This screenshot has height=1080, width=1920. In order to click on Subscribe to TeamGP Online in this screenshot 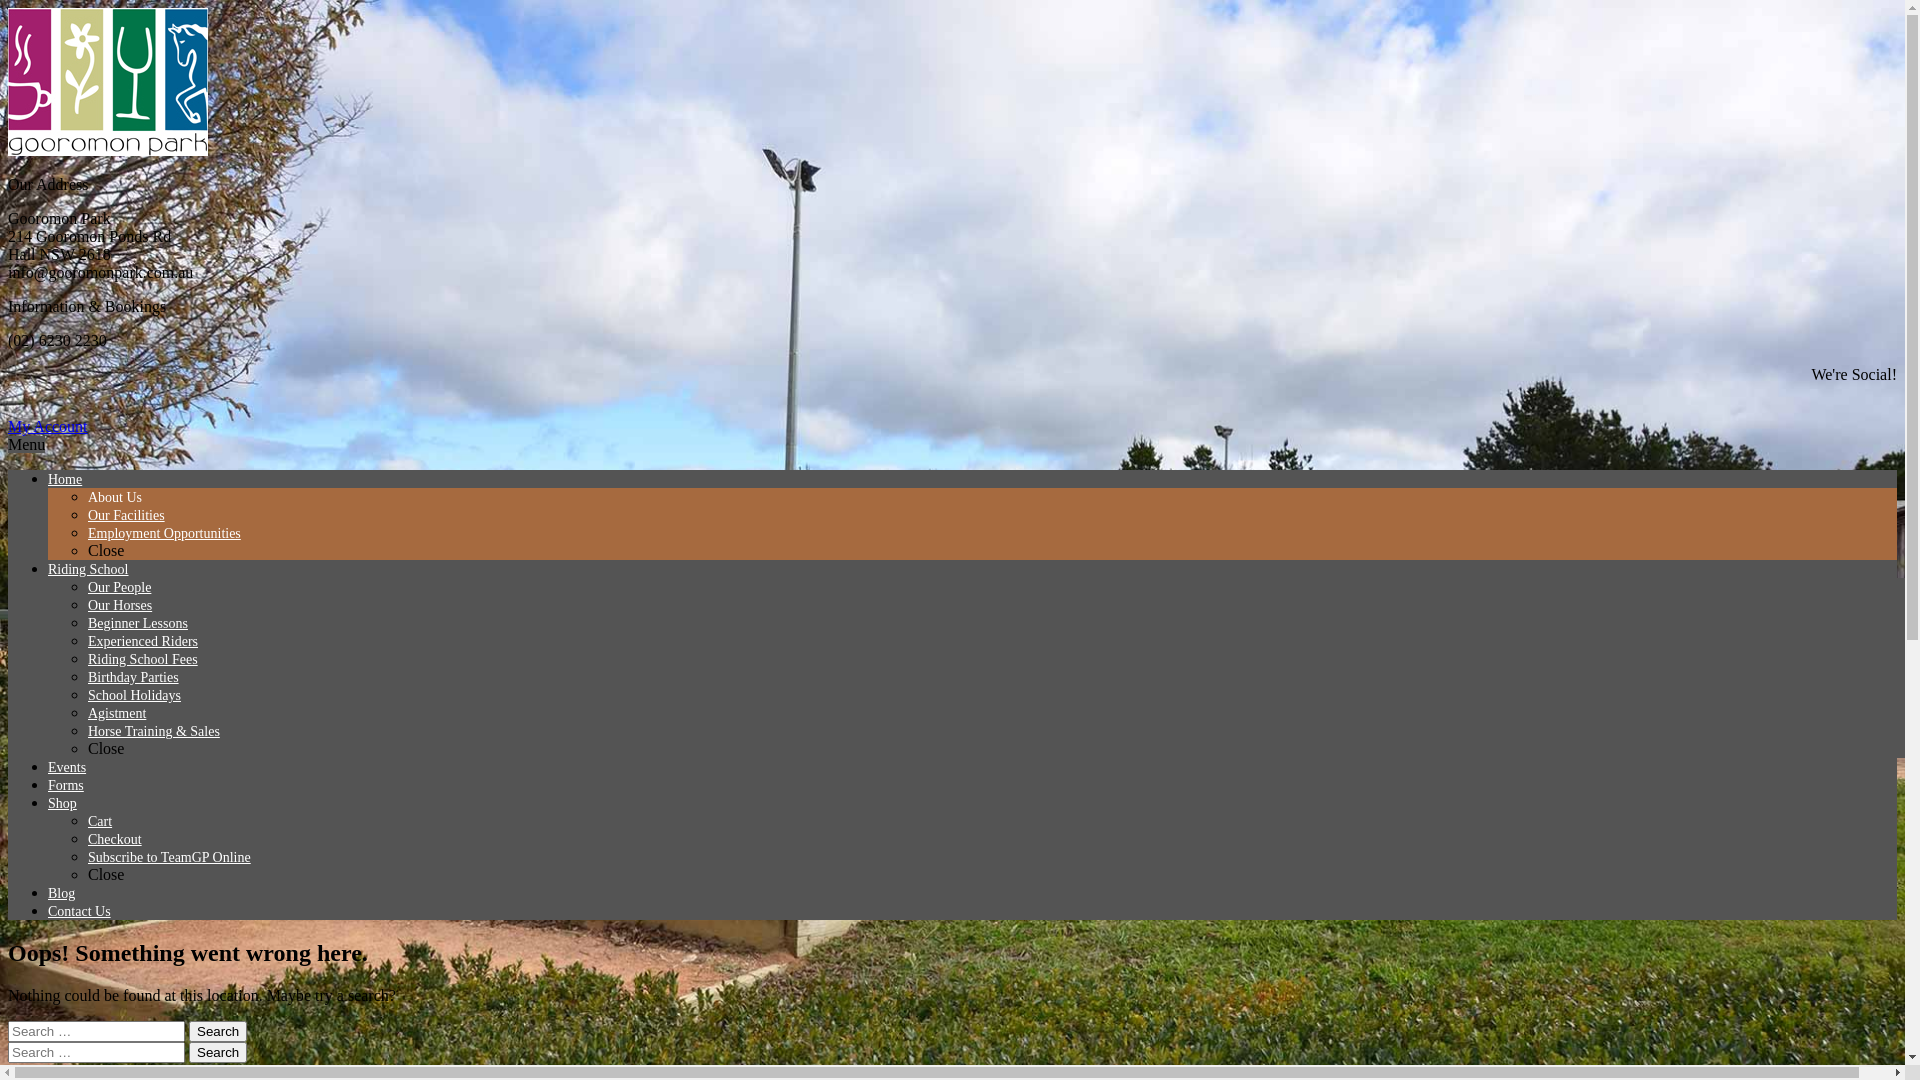, I will do `click(170, 858)`.